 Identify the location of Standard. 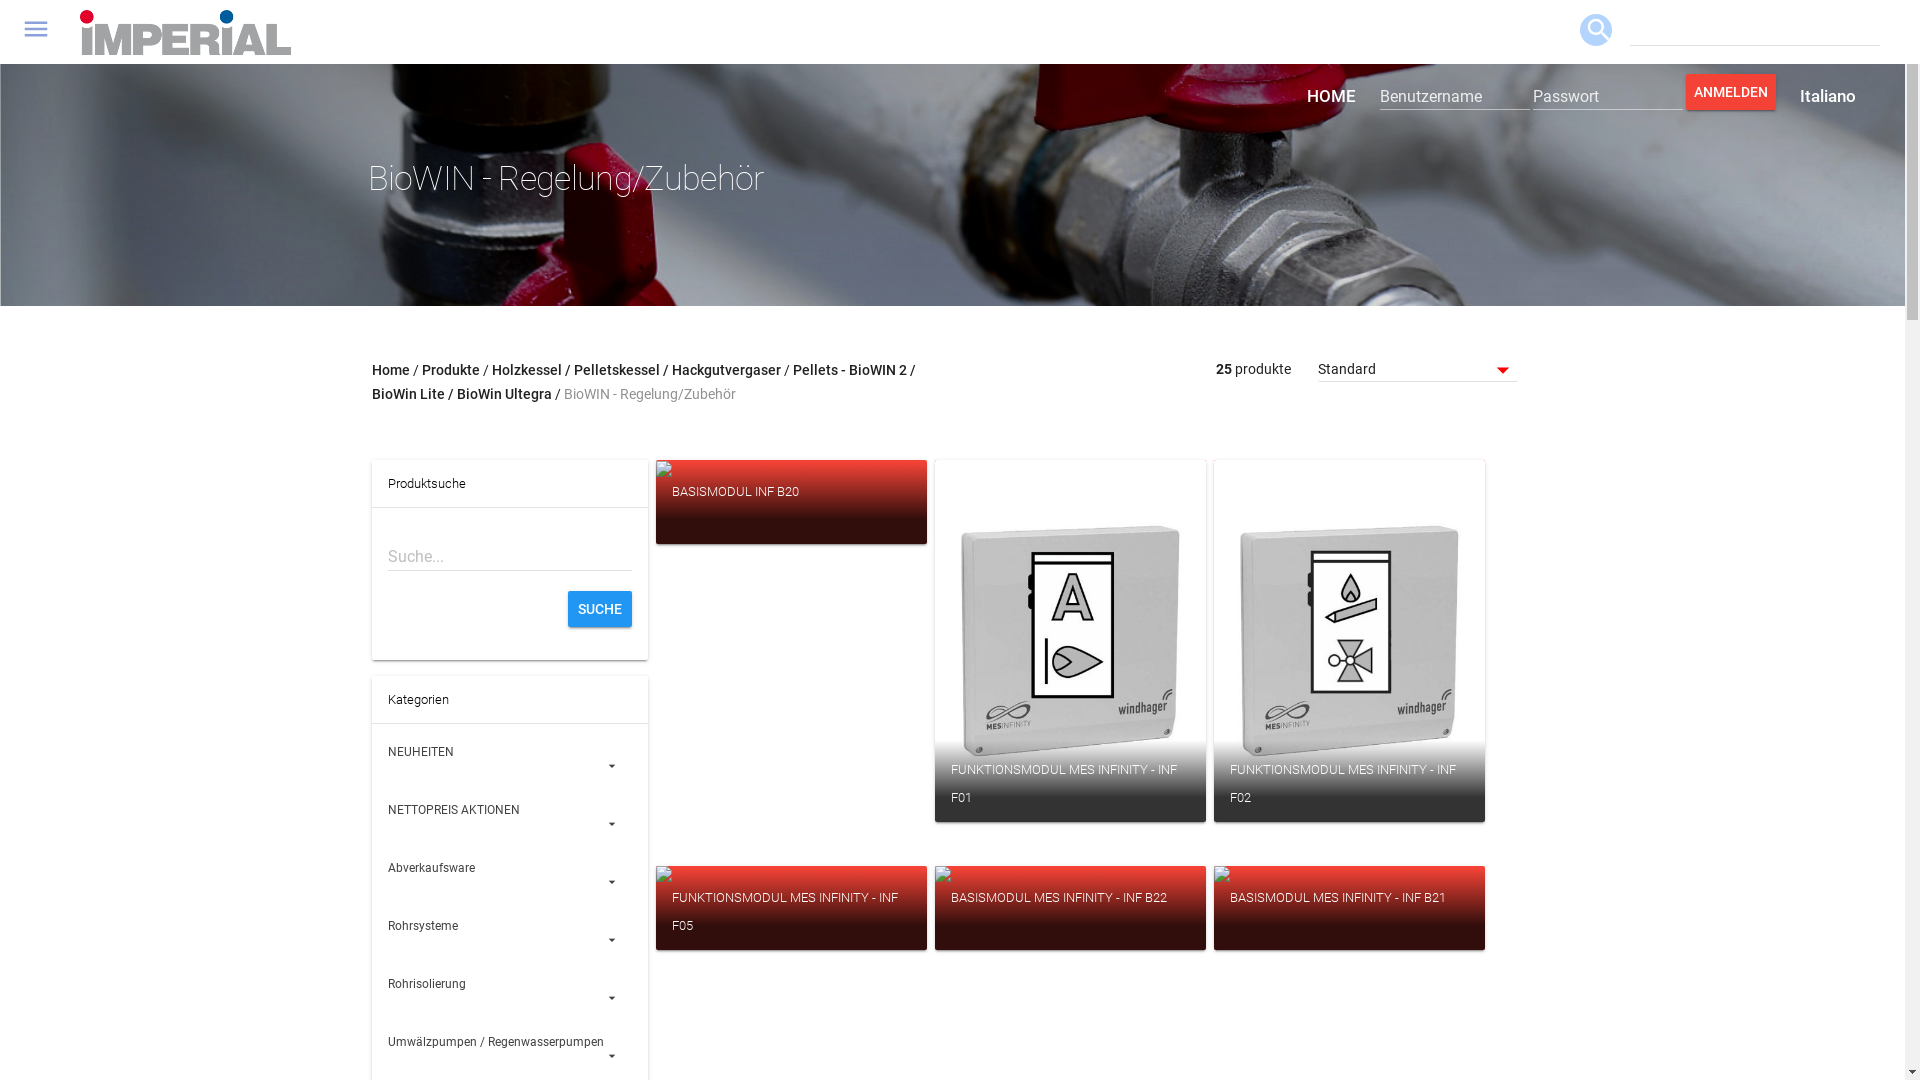
(1418, 370).